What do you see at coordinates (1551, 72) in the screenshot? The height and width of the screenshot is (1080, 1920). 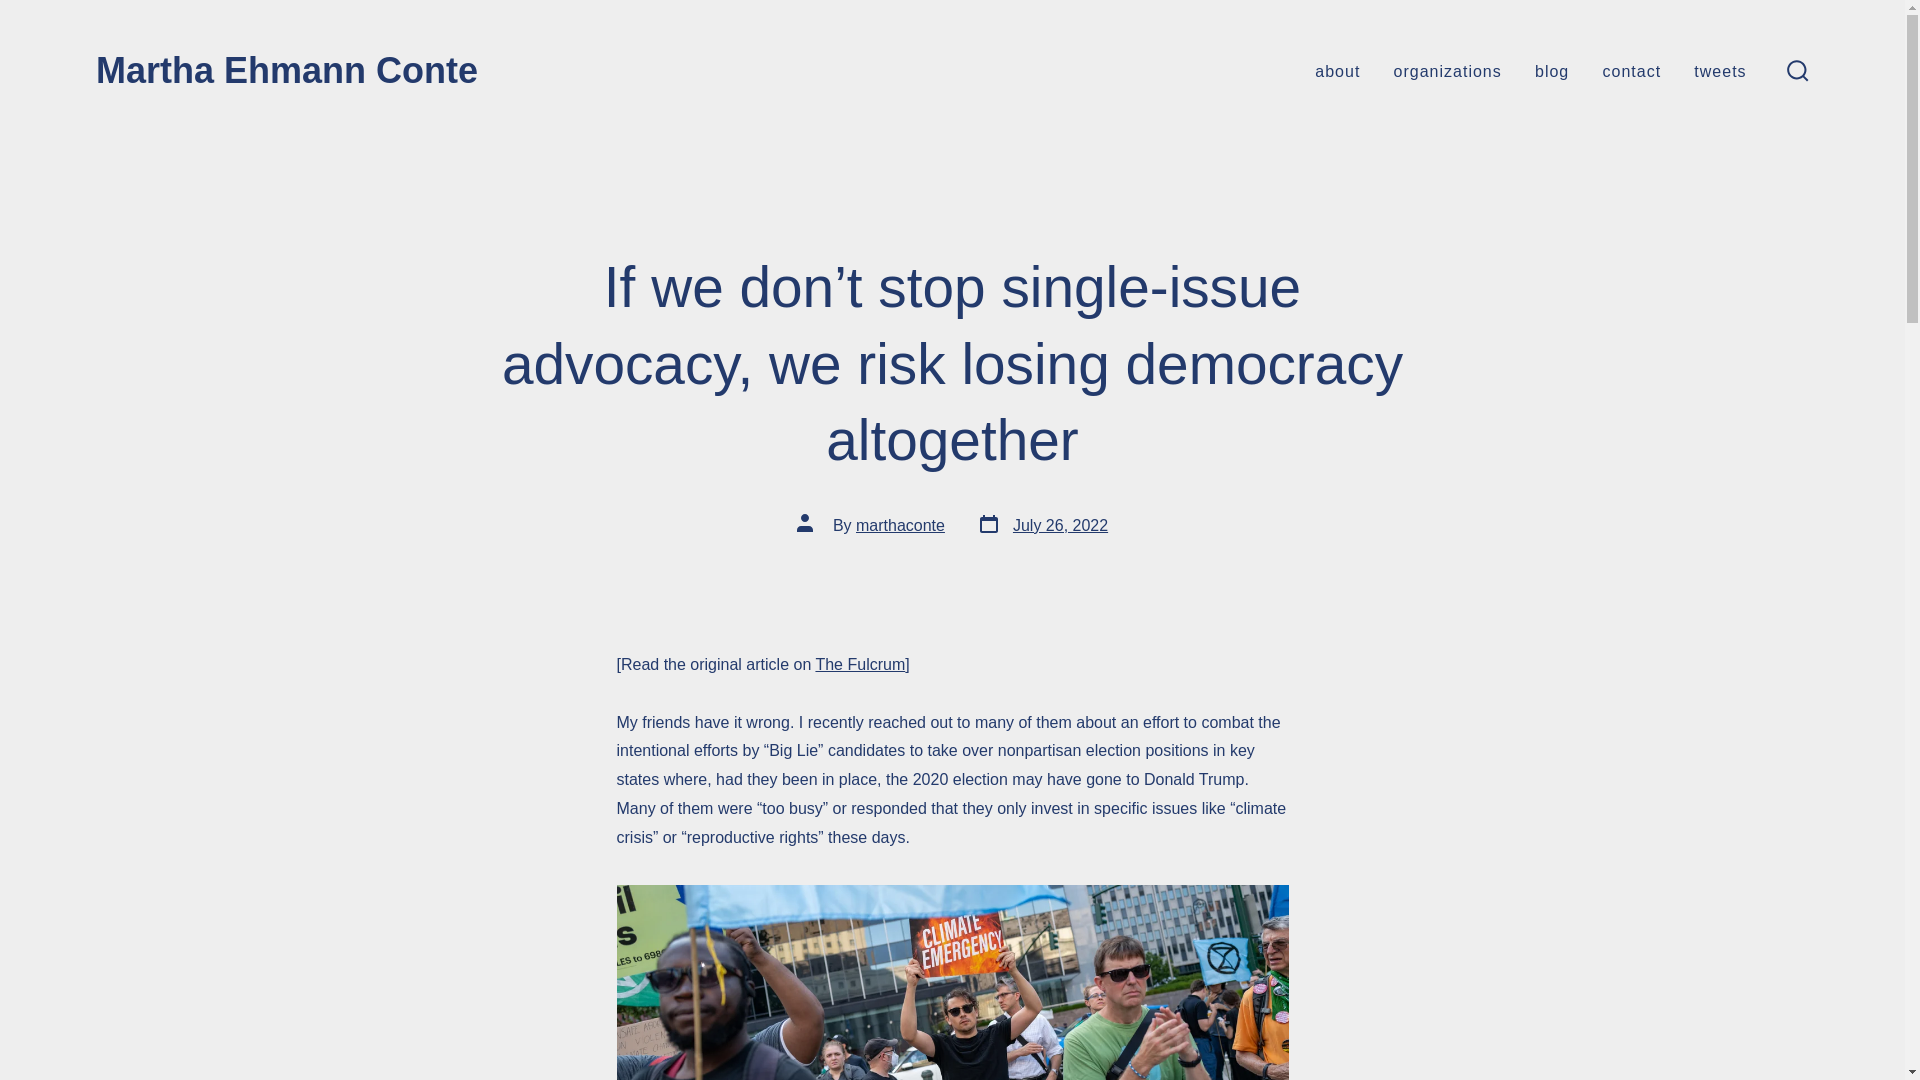 I see `The Fulcrum` at bounding box center [1551, 72].